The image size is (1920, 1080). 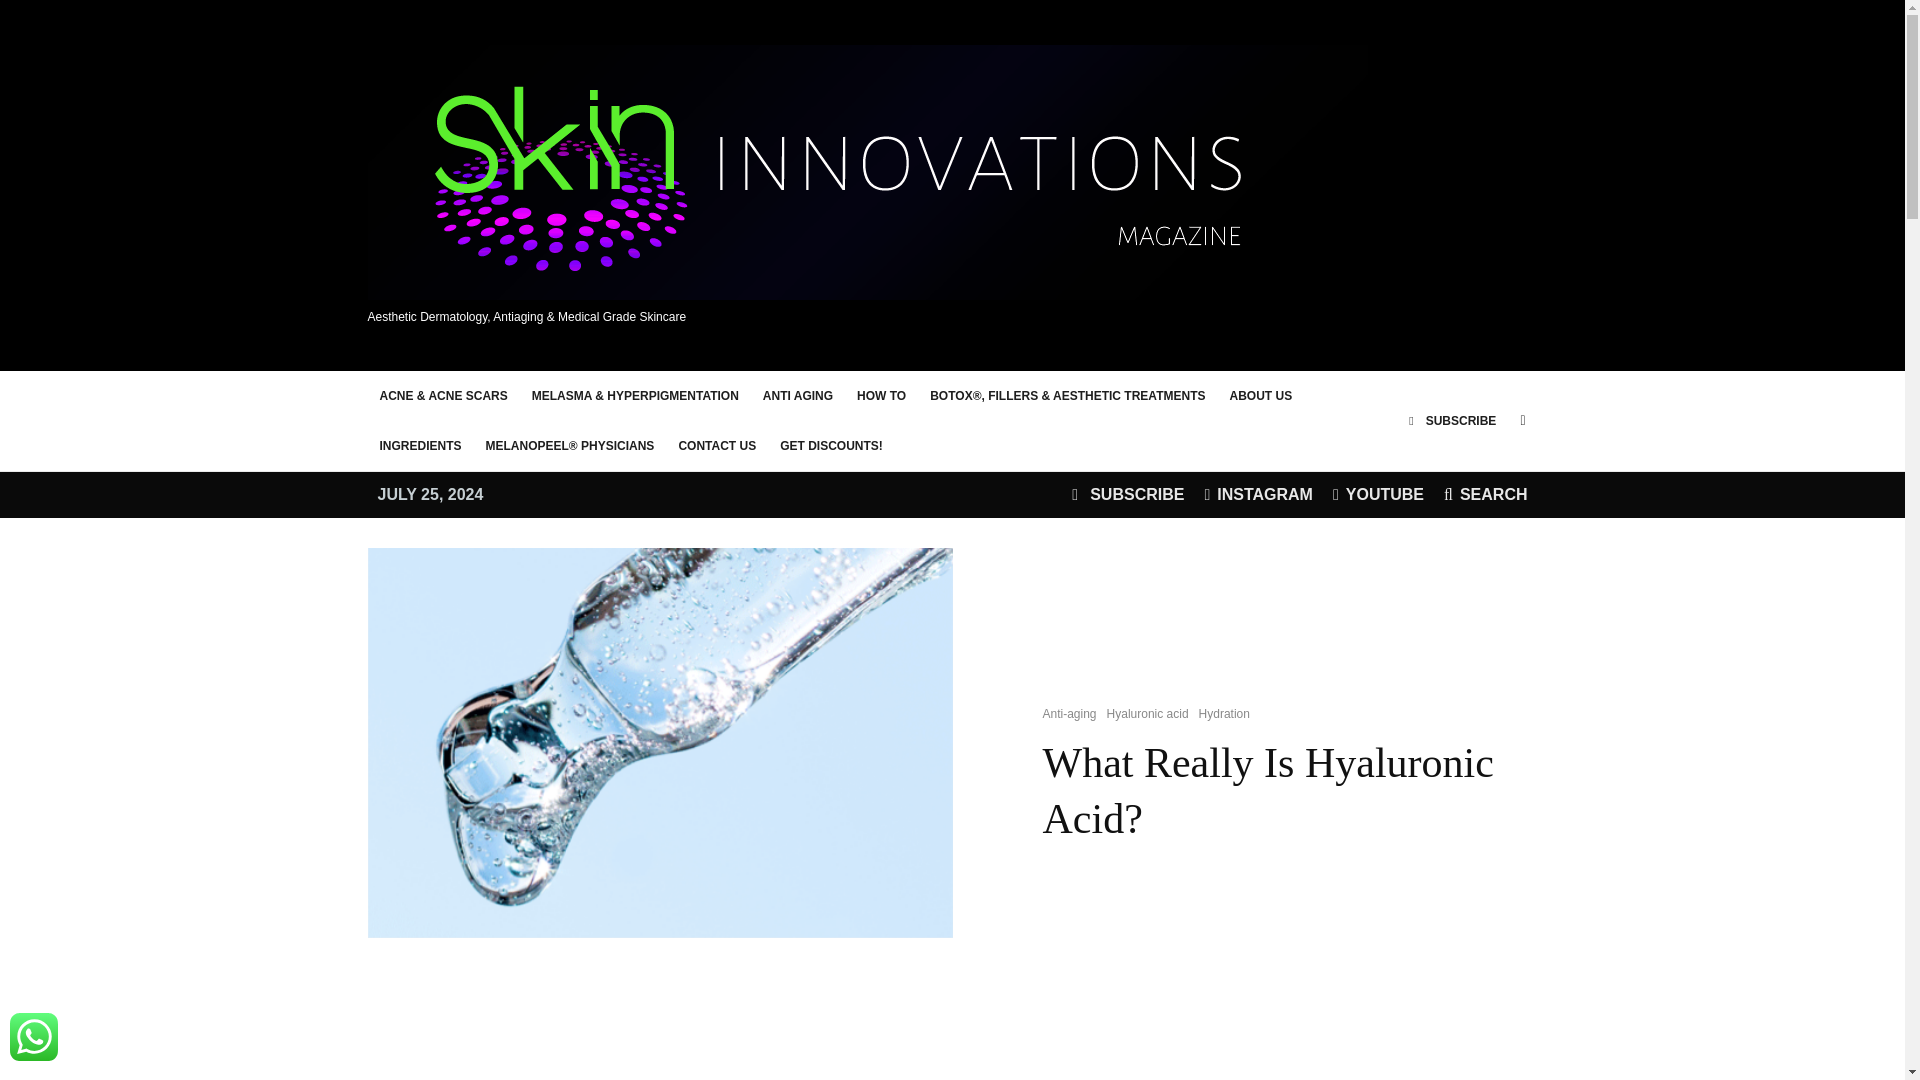 What do you see at coordinates (1128, 495) in the screenshot?
I see `SUBSCRIBE` at bounding box center [1128, 495].